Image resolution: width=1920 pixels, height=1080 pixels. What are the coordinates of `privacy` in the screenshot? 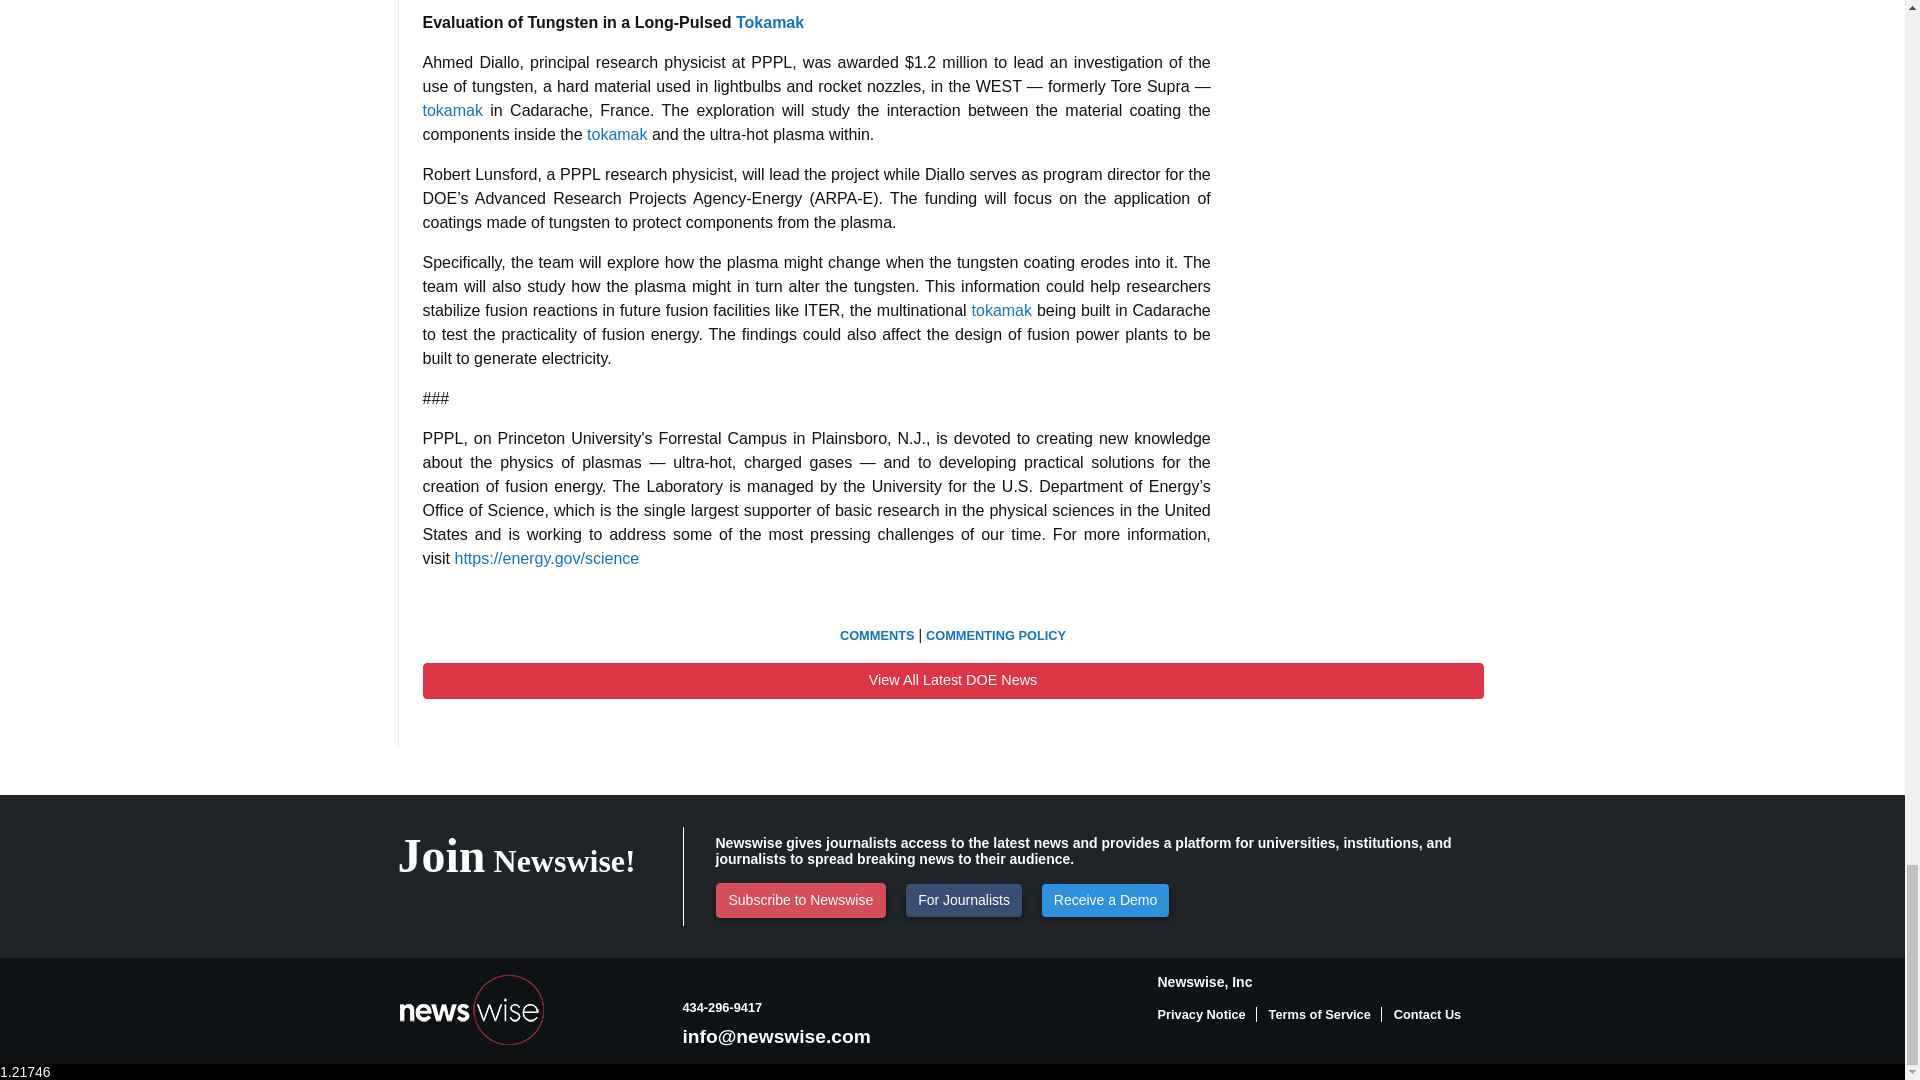 It's located at (1207, 1014).